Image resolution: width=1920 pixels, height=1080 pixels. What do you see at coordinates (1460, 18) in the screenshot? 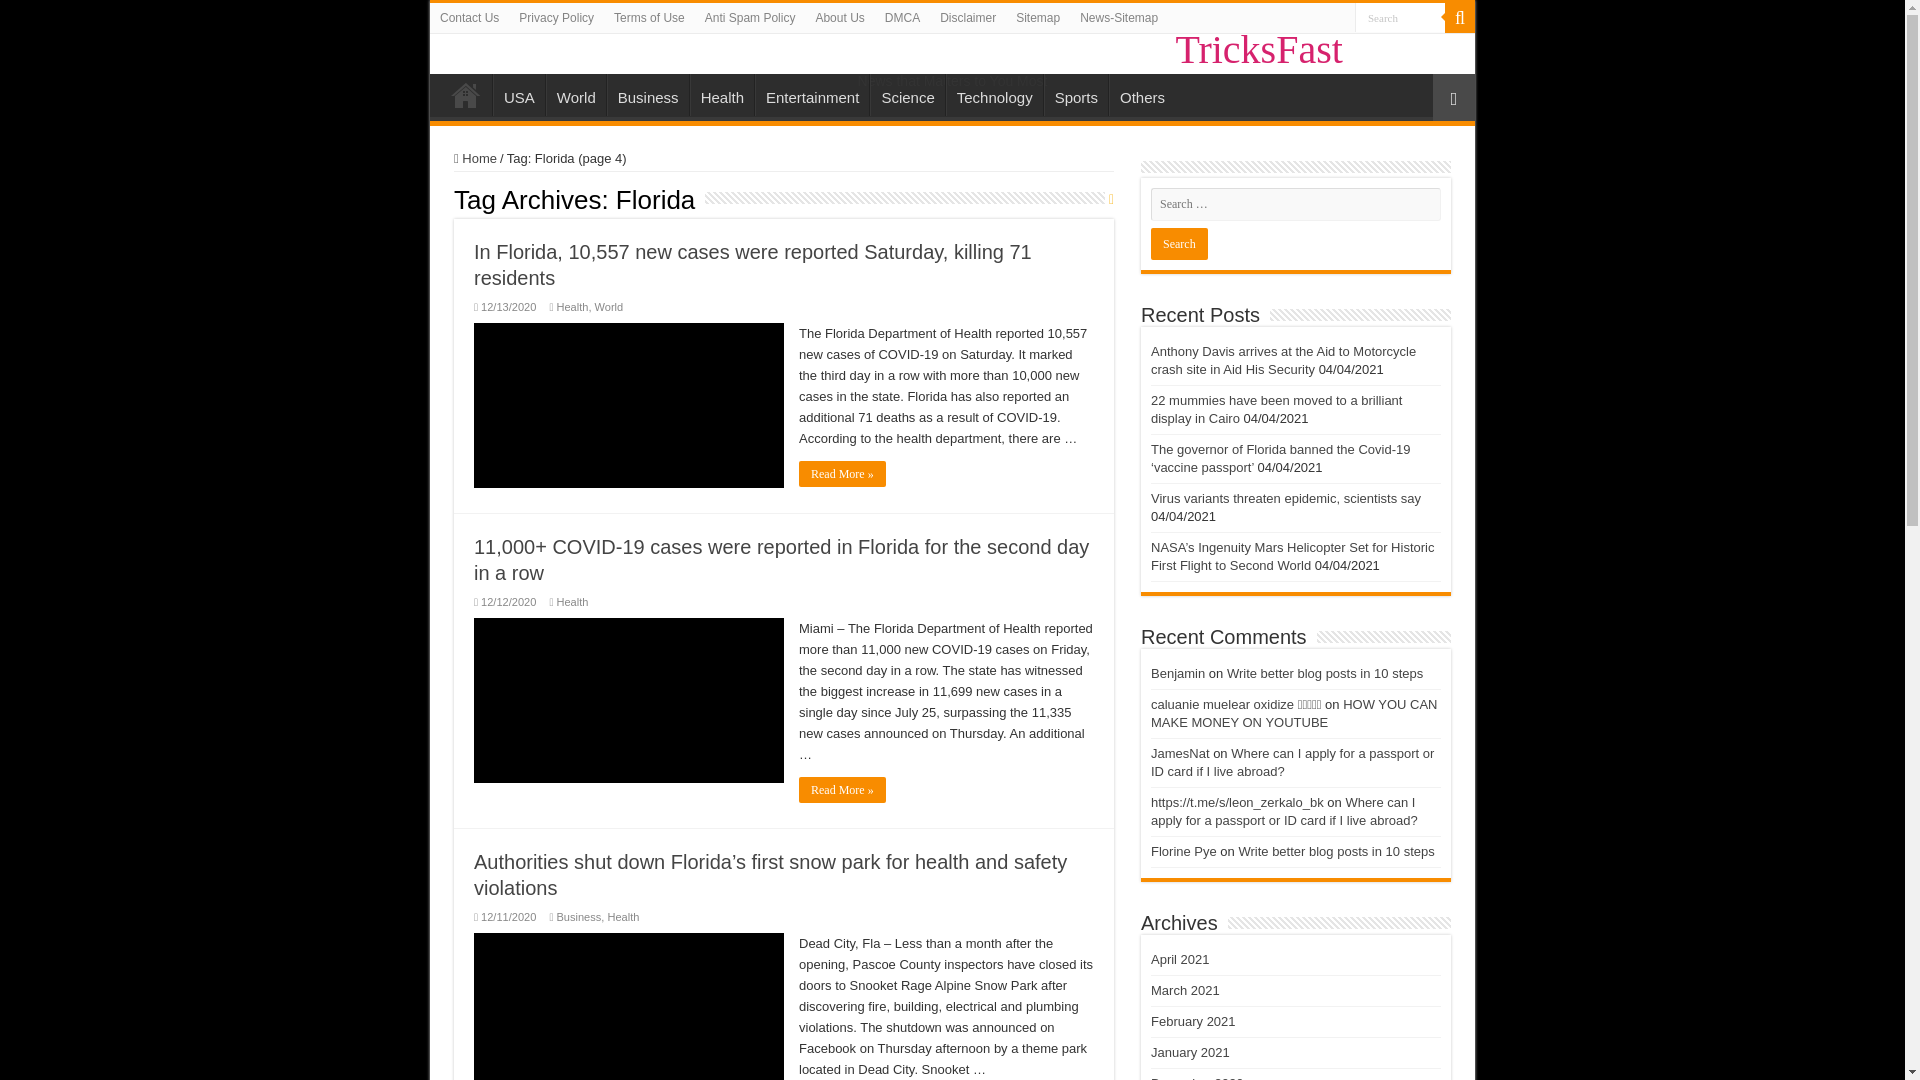
I see `Search` at bounding box center [1460, 18].